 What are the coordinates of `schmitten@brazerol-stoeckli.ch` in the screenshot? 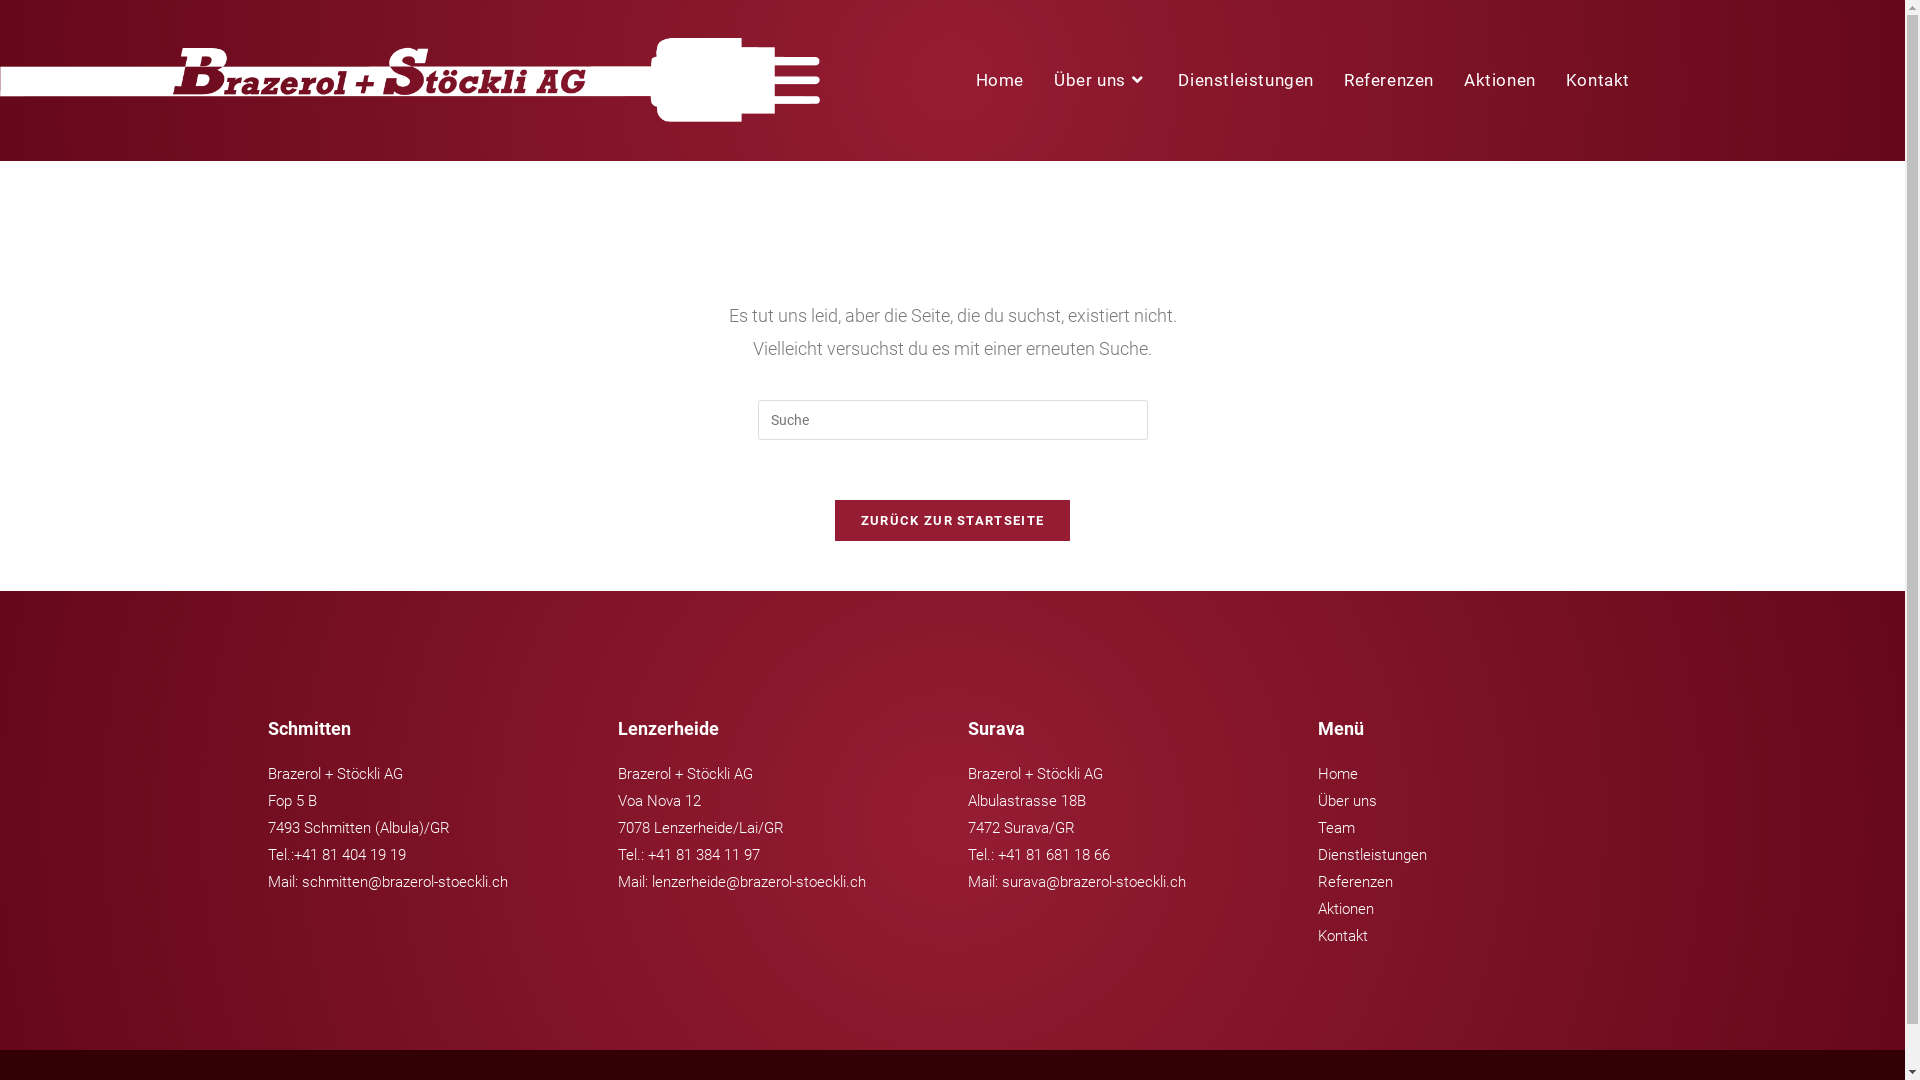 It's located at (405, 882).